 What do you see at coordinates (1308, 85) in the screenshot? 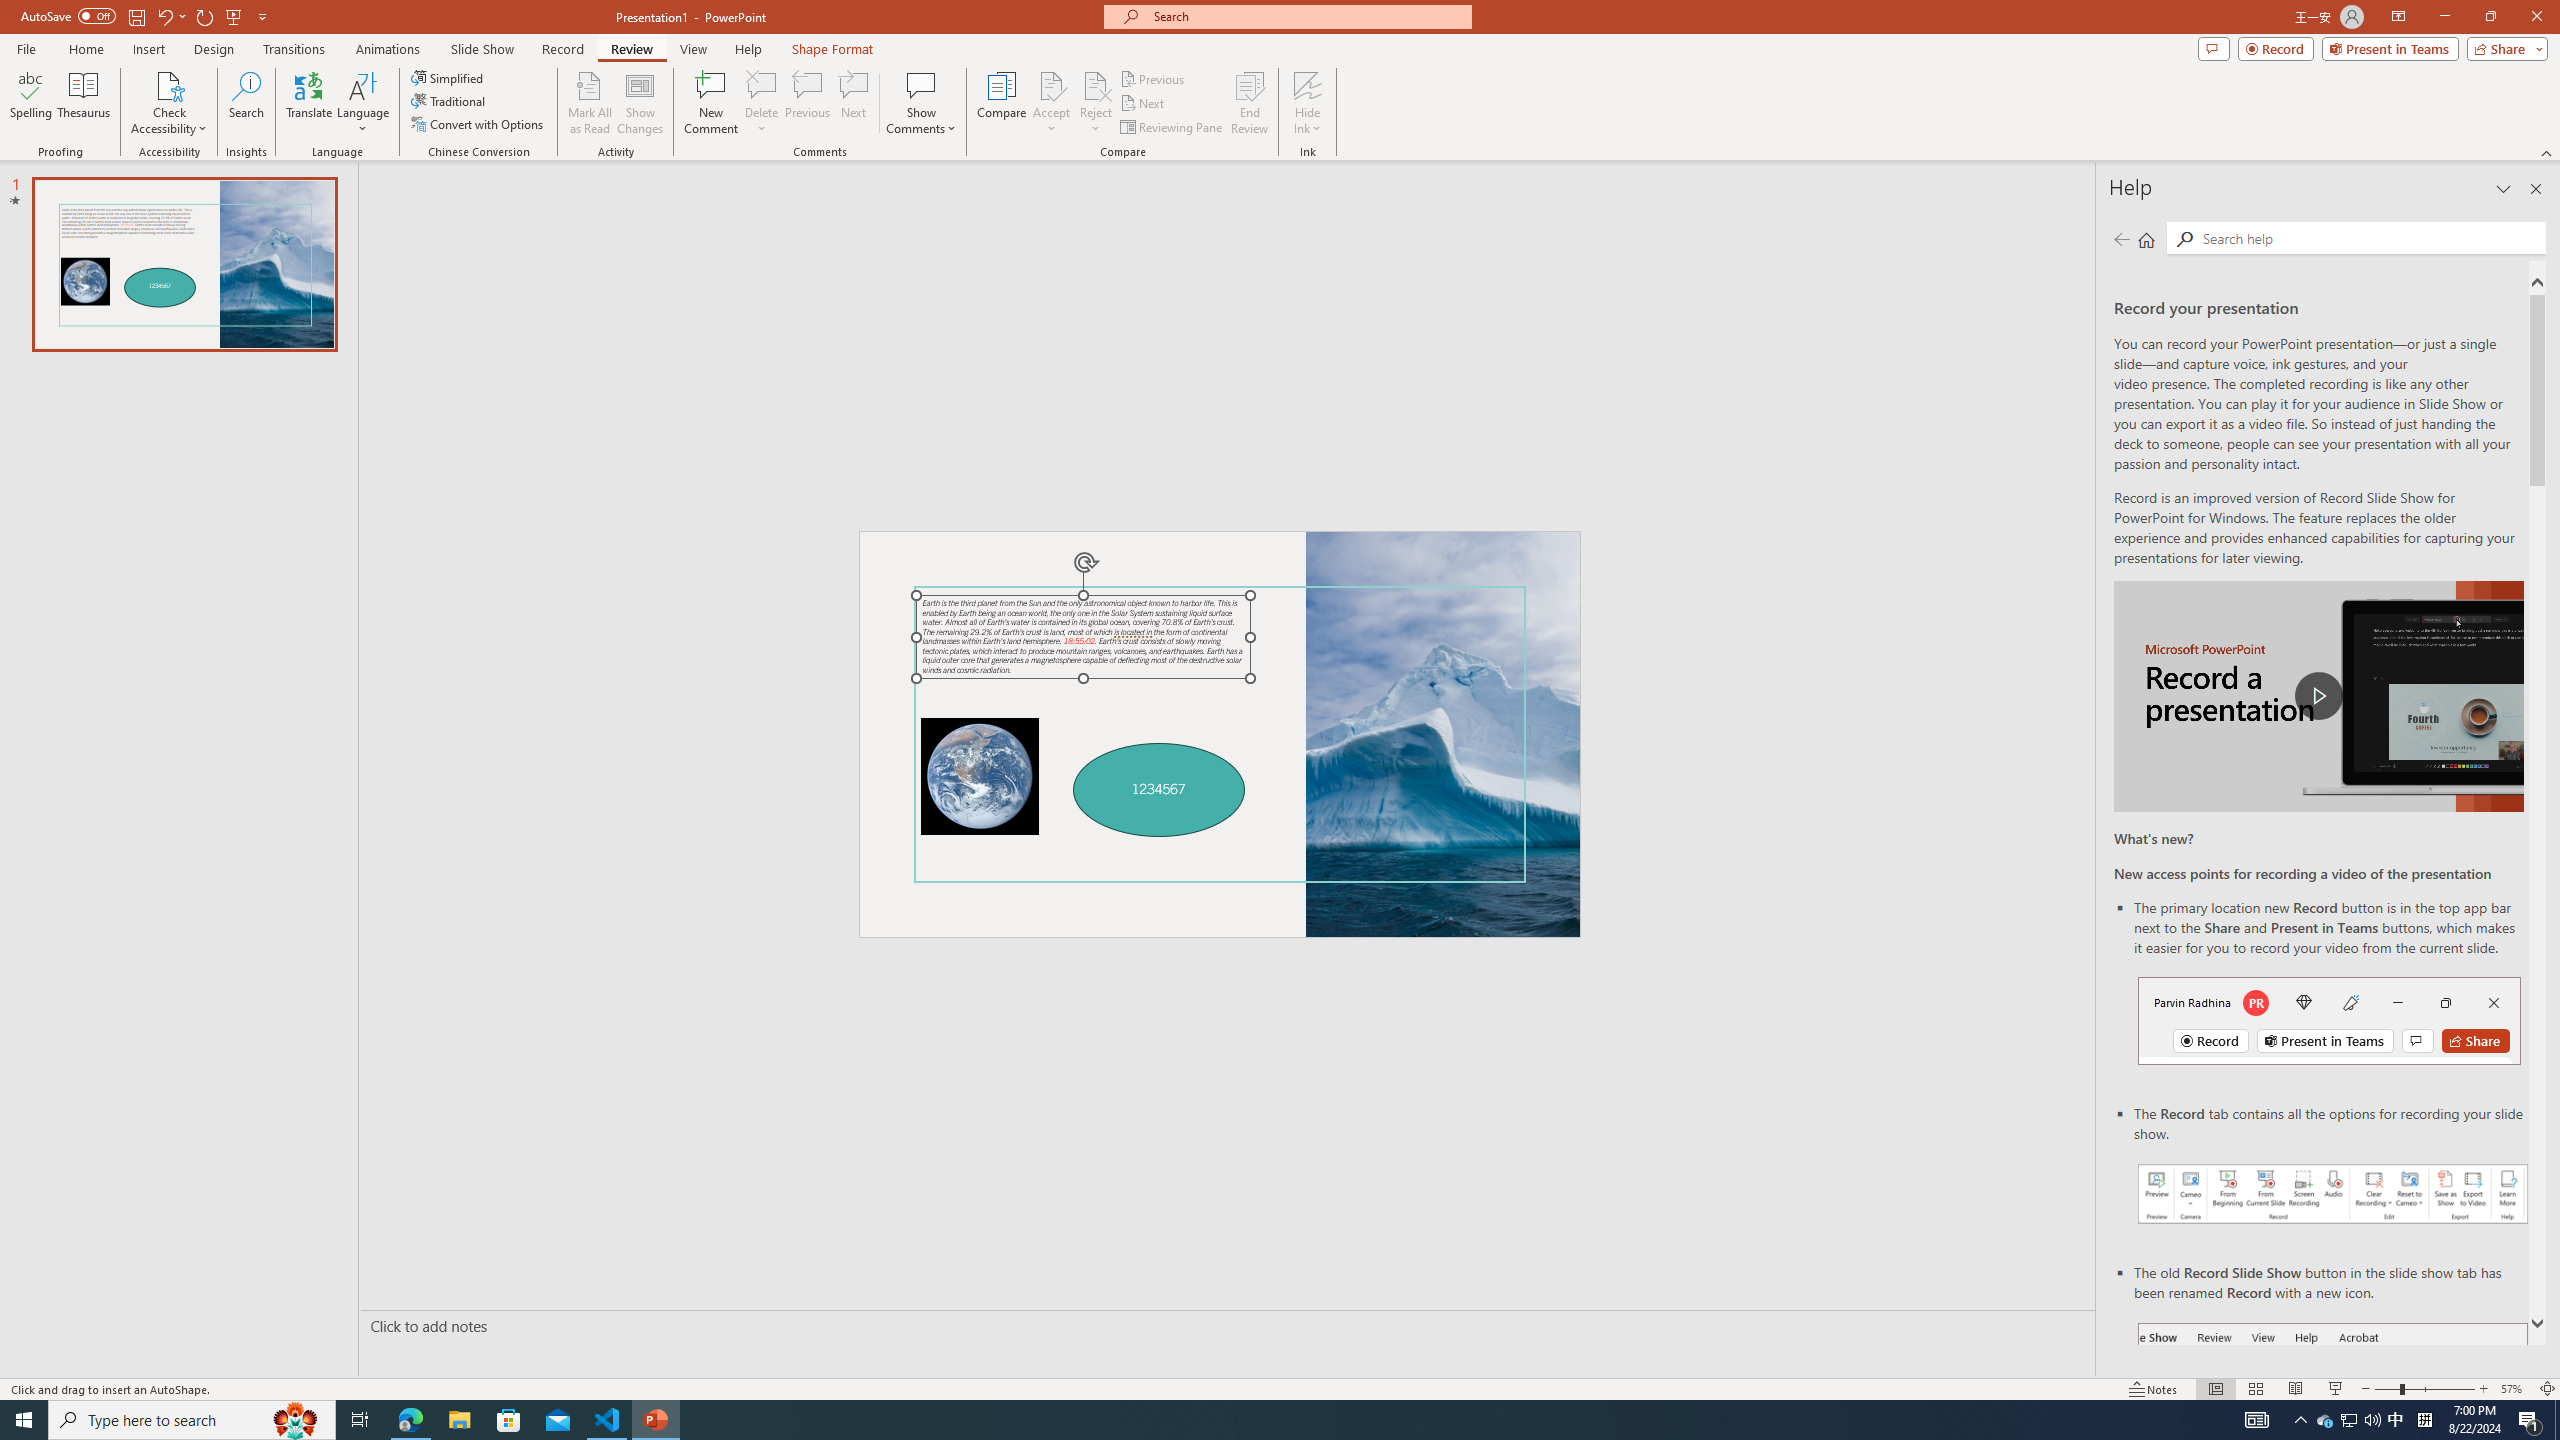
I see `Hide Ink` at bounding box center [1308, 85].